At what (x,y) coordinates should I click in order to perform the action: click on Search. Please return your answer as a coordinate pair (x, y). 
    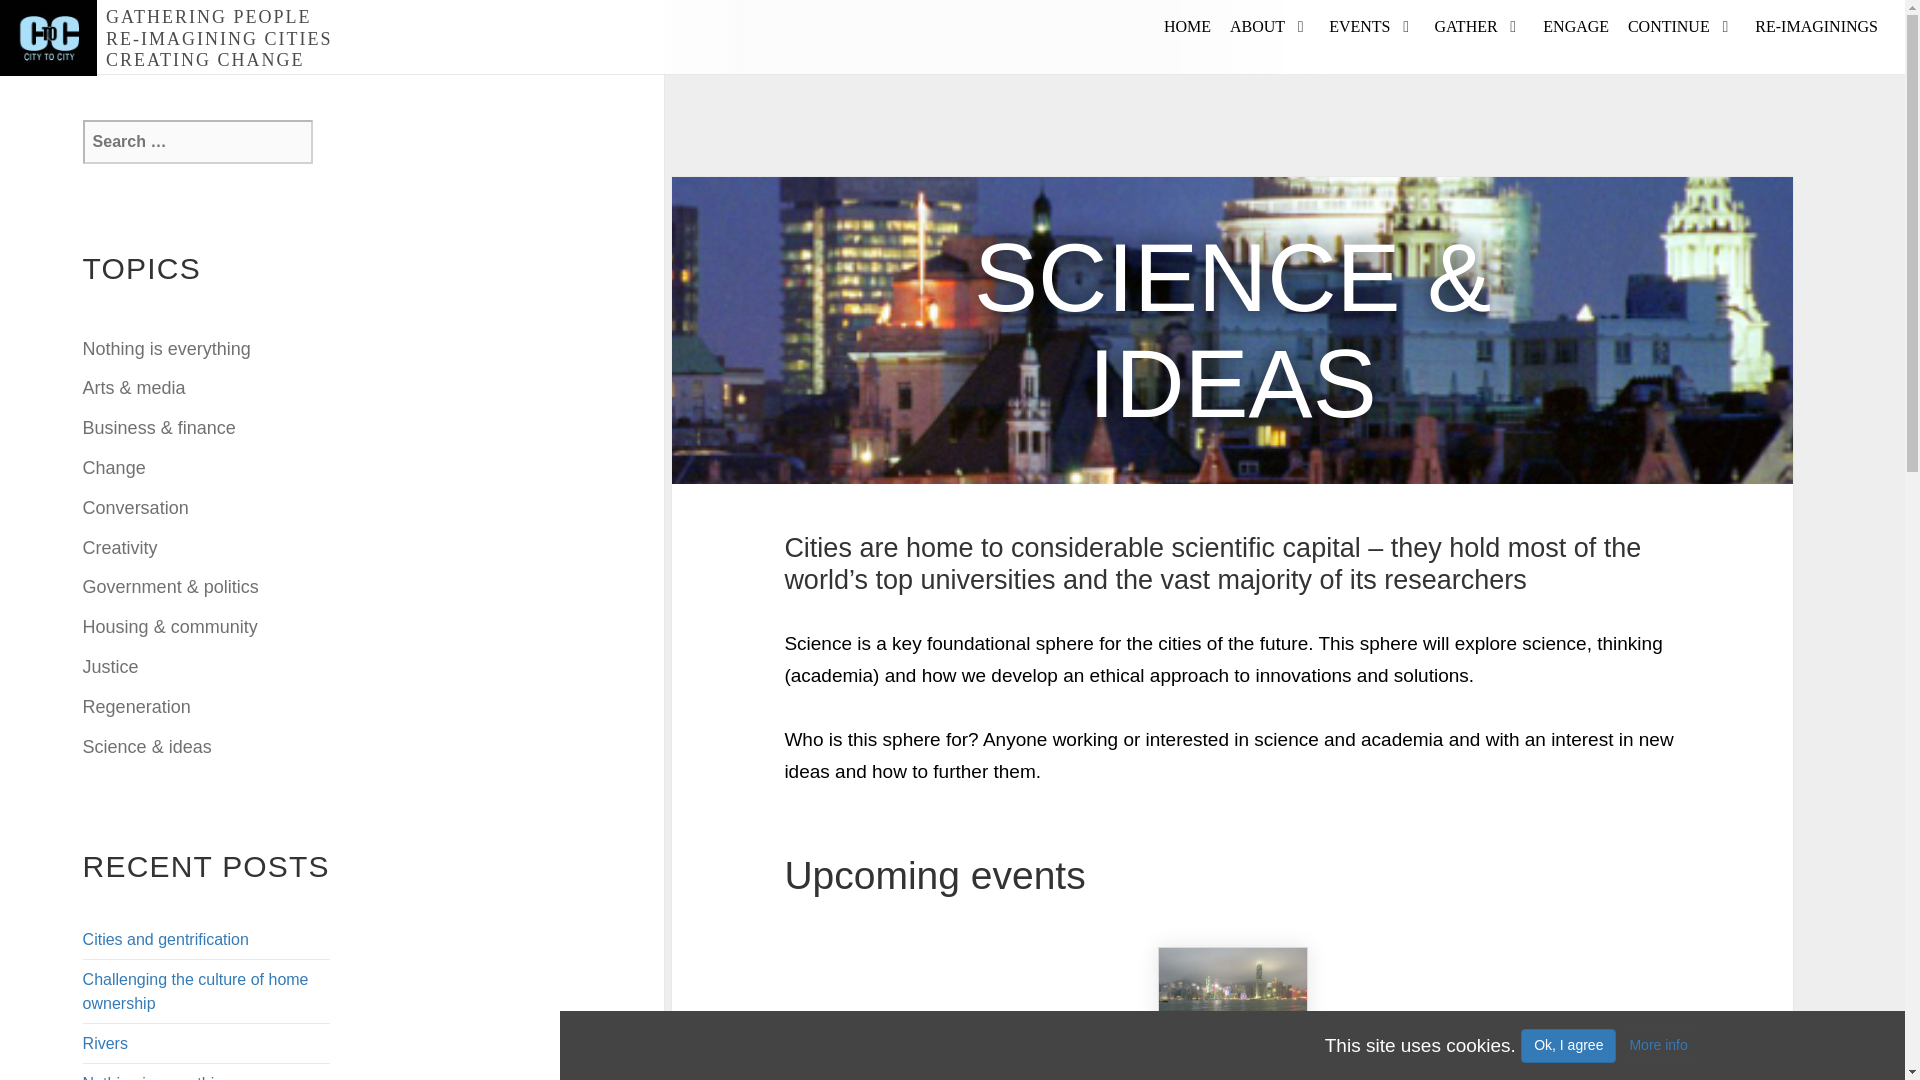
    Looking at the image, I should click on (336, 132).